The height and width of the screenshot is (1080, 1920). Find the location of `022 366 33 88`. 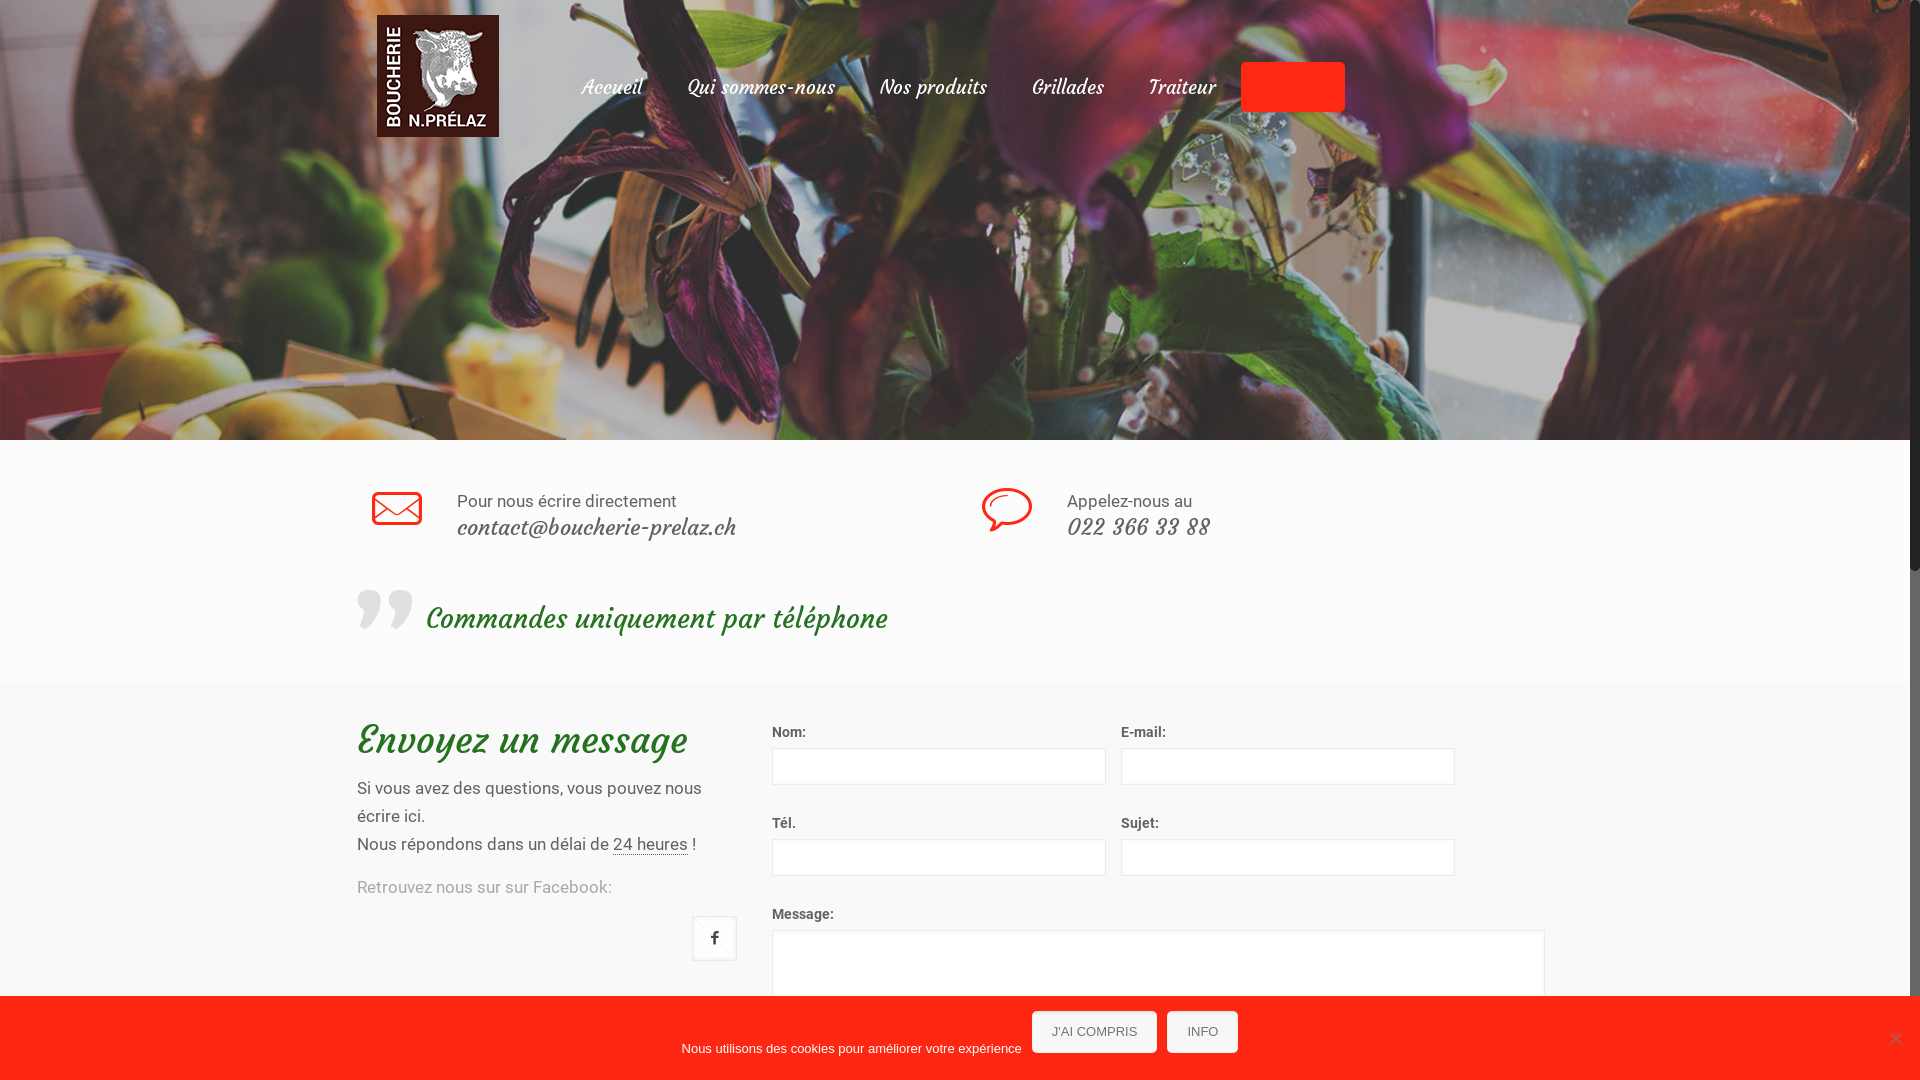

022 366 33 88 is located at coordinates (1138, 528).